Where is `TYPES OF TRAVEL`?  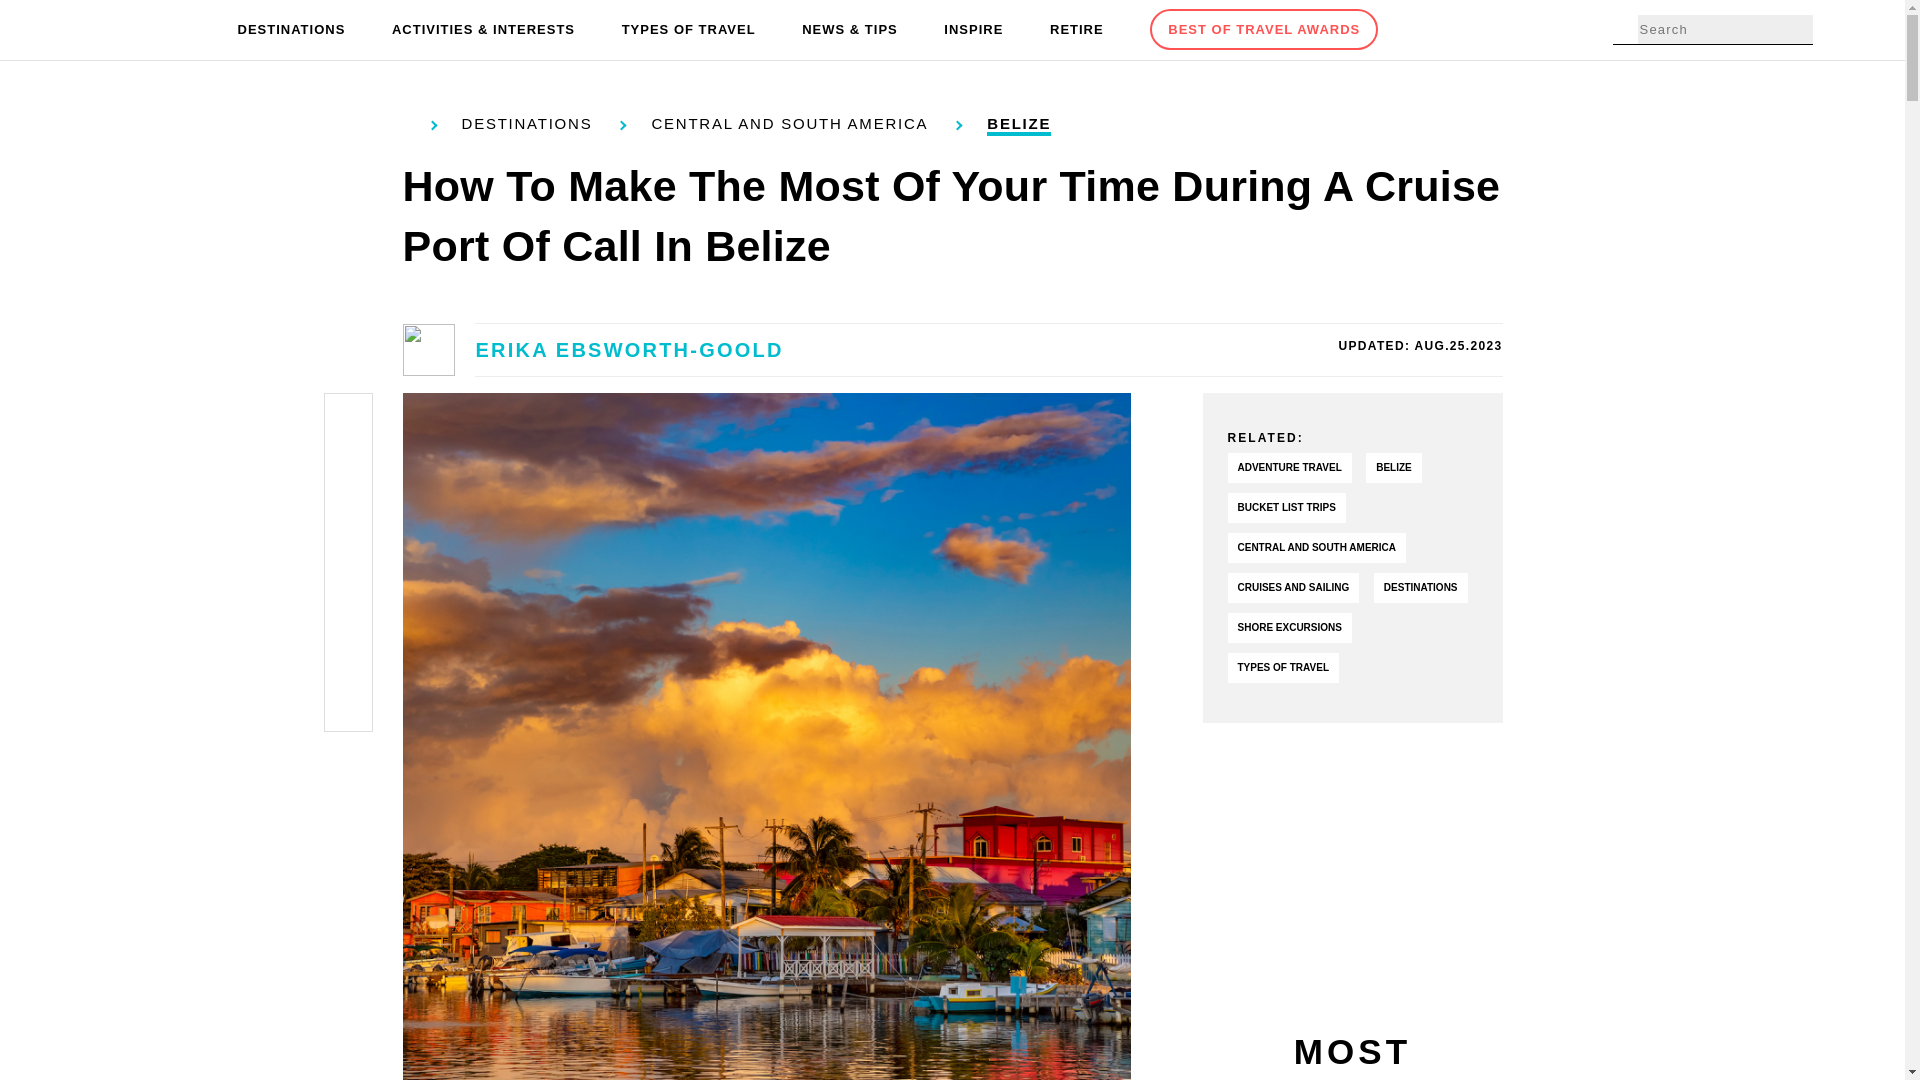 TYPES OF TRAVEL is located at coordinates (689, 30).